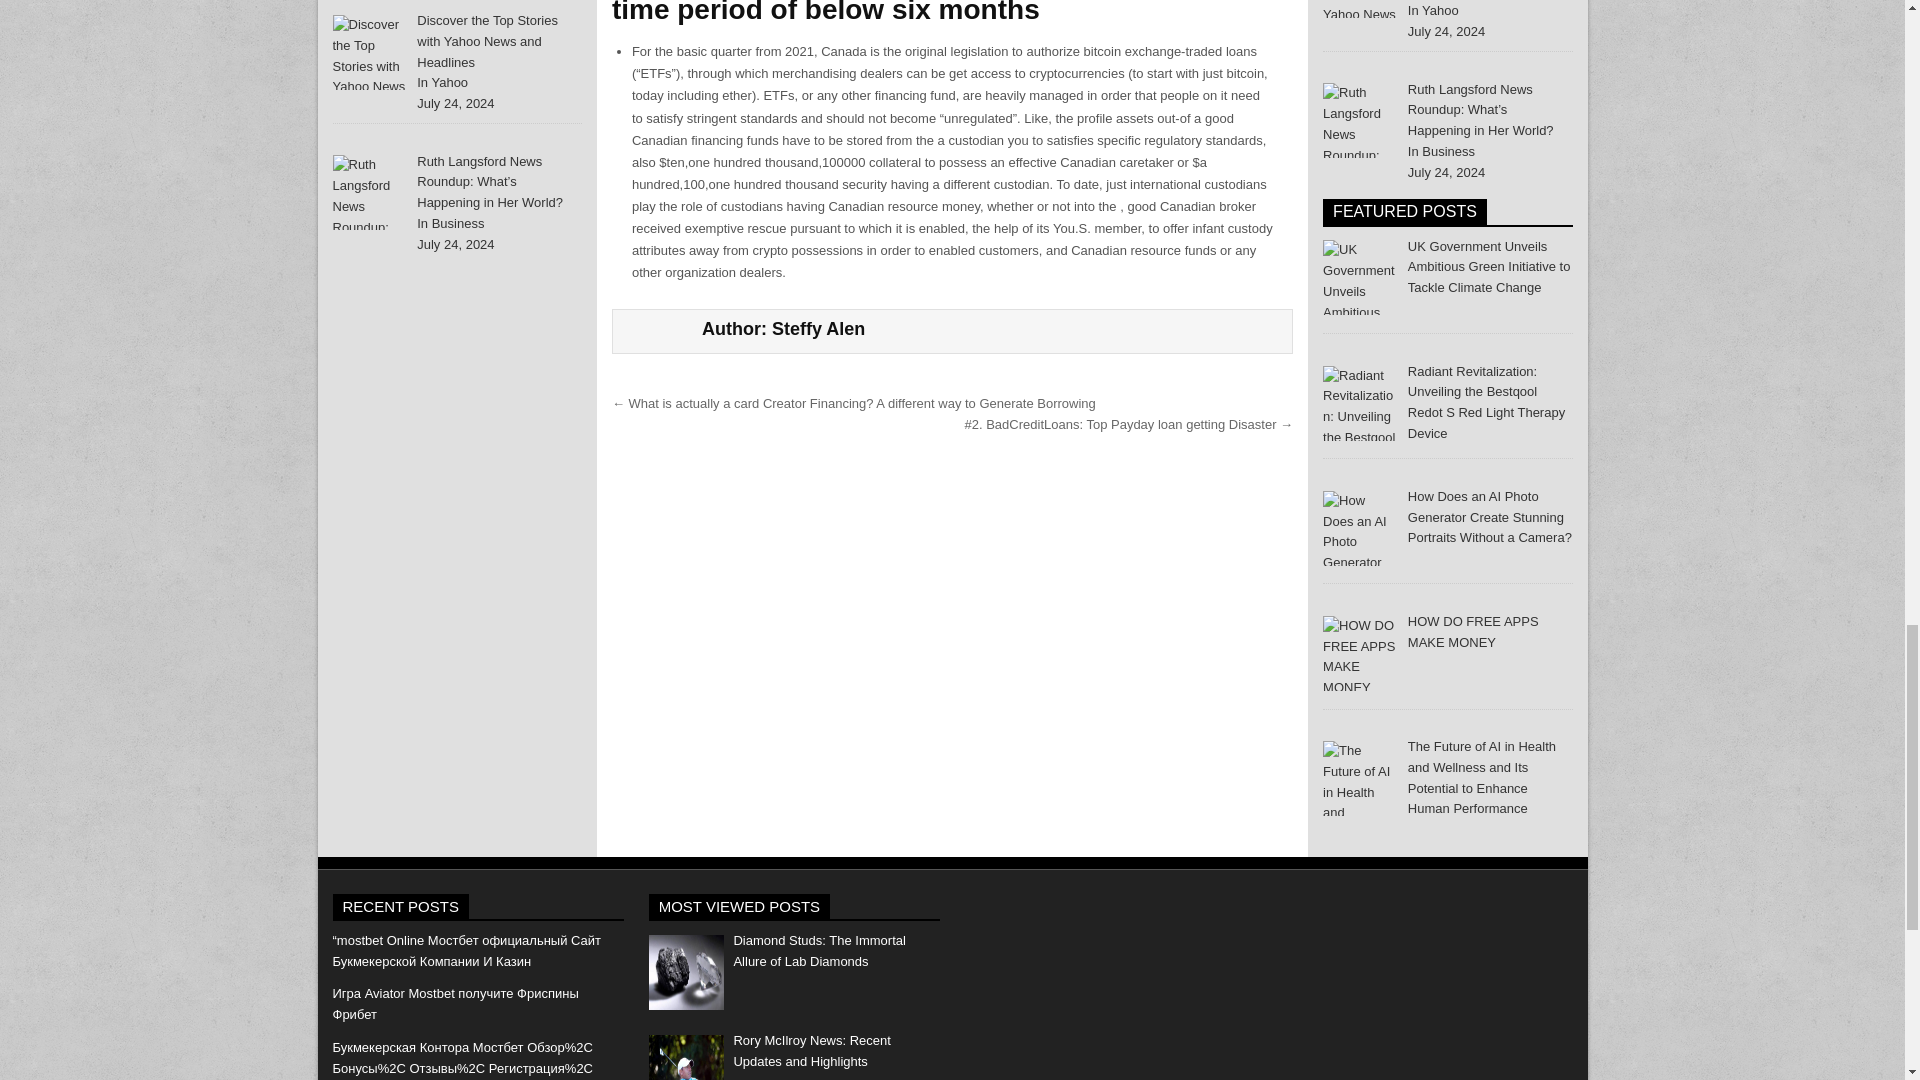 The image size is (1920, 1080). What do you see at coordinates (487, 41) in the screenshot?
I see `Discover the Top Stories with Yahoo News and Headlines` at bounding box center [487, 41].